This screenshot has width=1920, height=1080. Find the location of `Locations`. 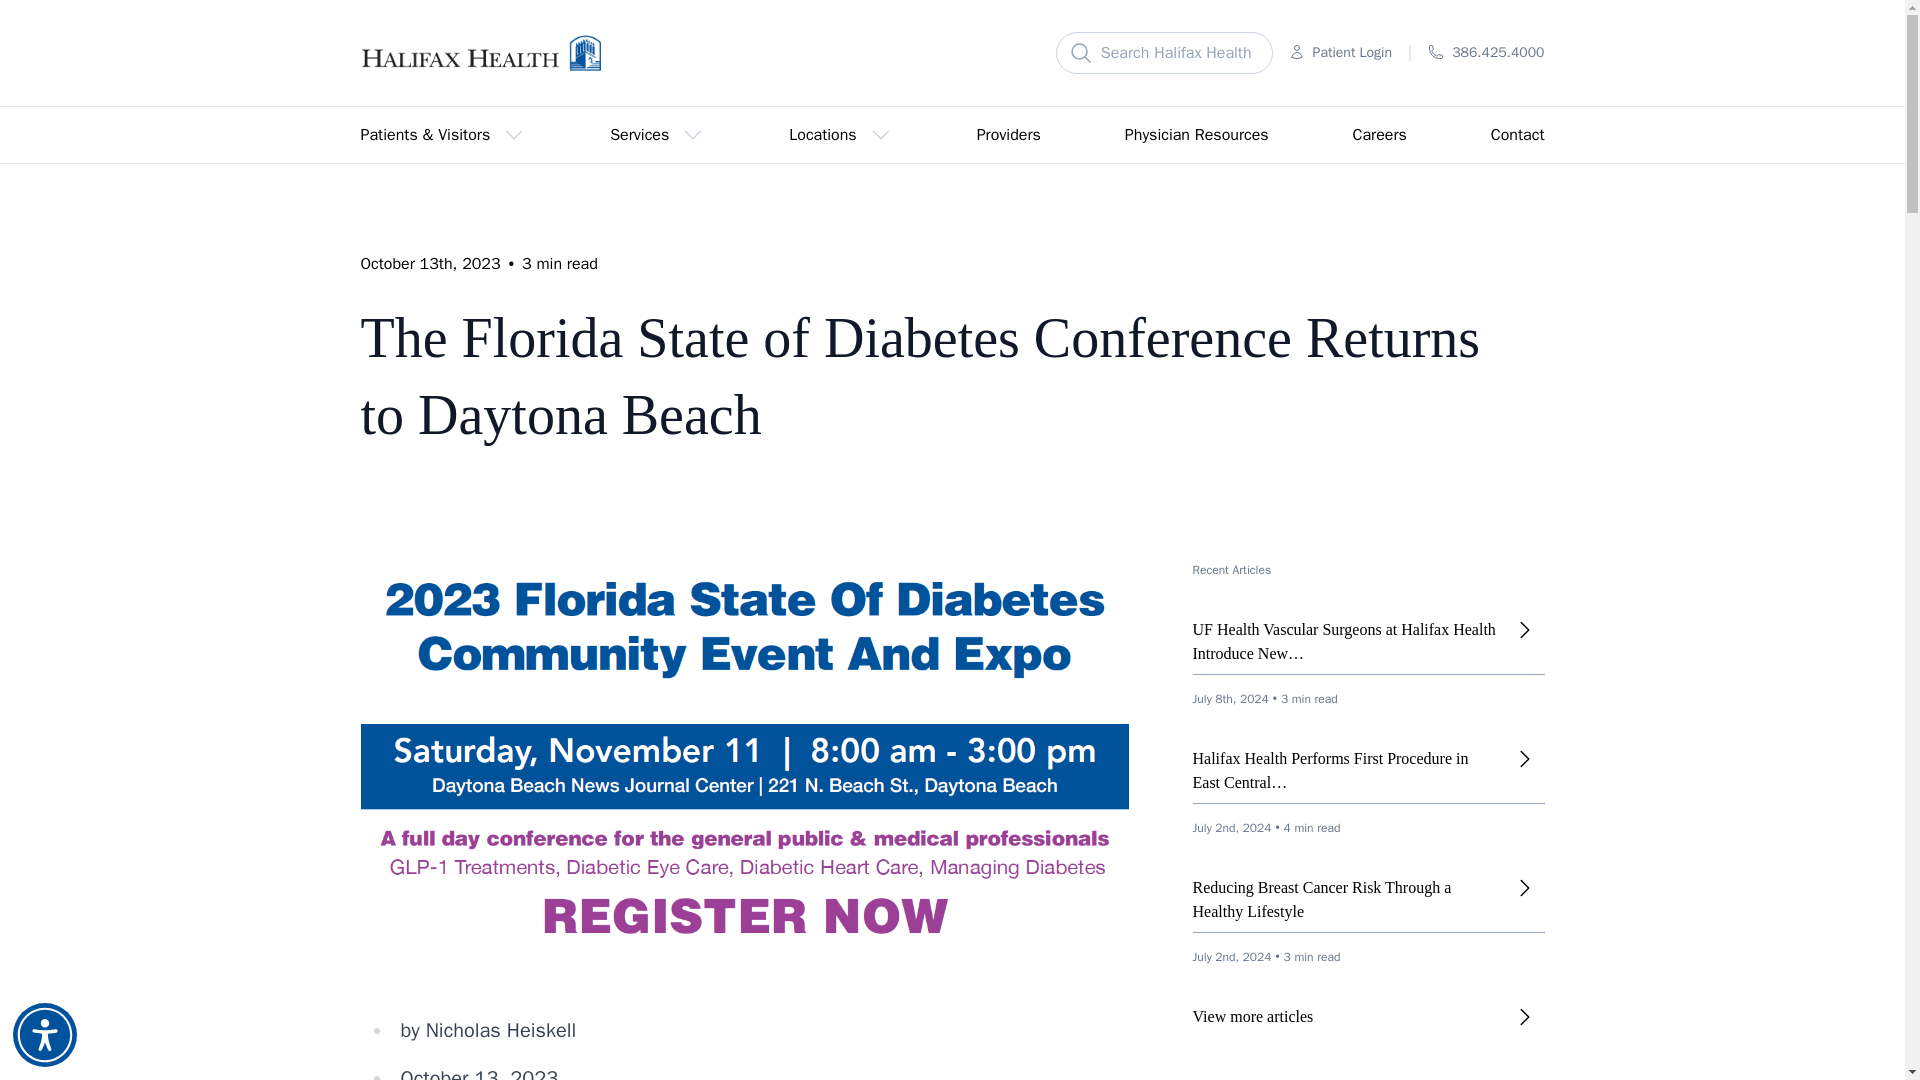

Locations is located at coordinates (840, 134).